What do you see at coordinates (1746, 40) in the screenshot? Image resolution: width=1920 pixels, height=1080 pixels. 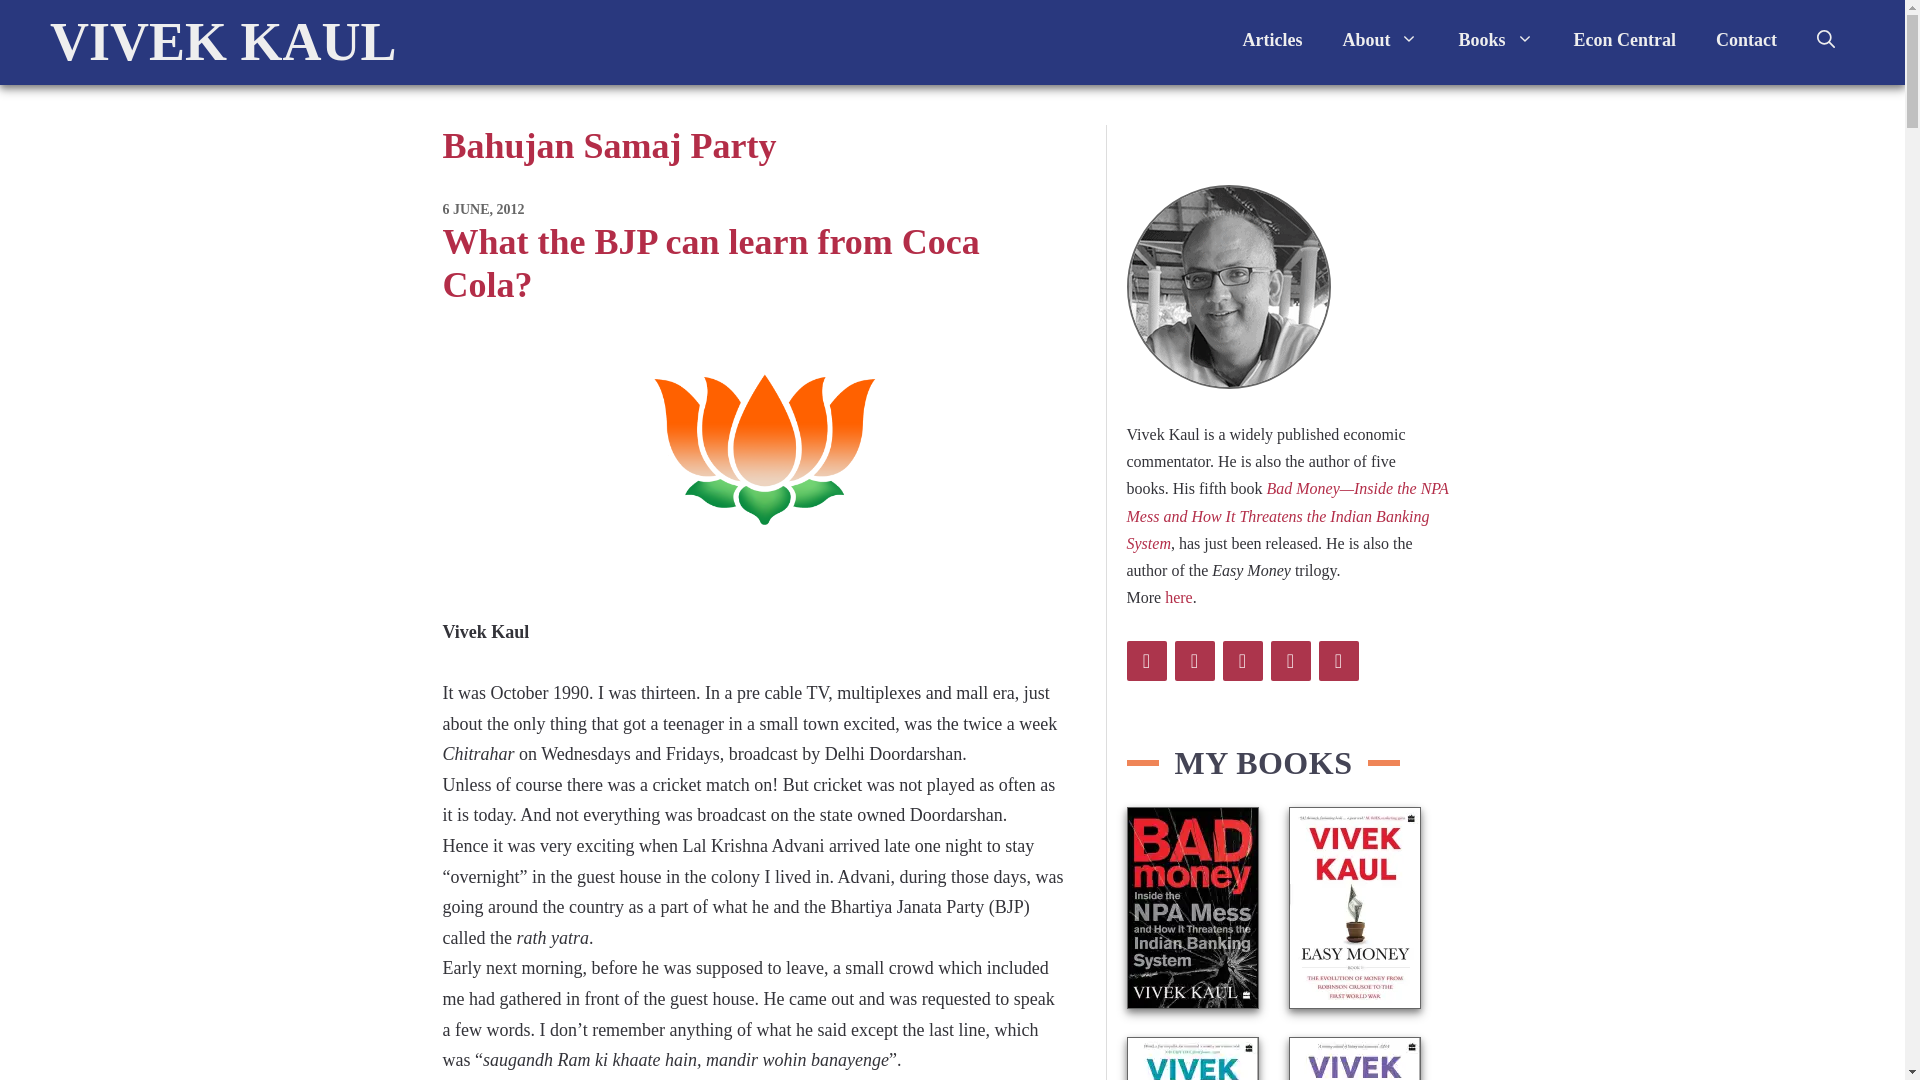 I see `Get in touch ` at bounding box center [1746, 40].